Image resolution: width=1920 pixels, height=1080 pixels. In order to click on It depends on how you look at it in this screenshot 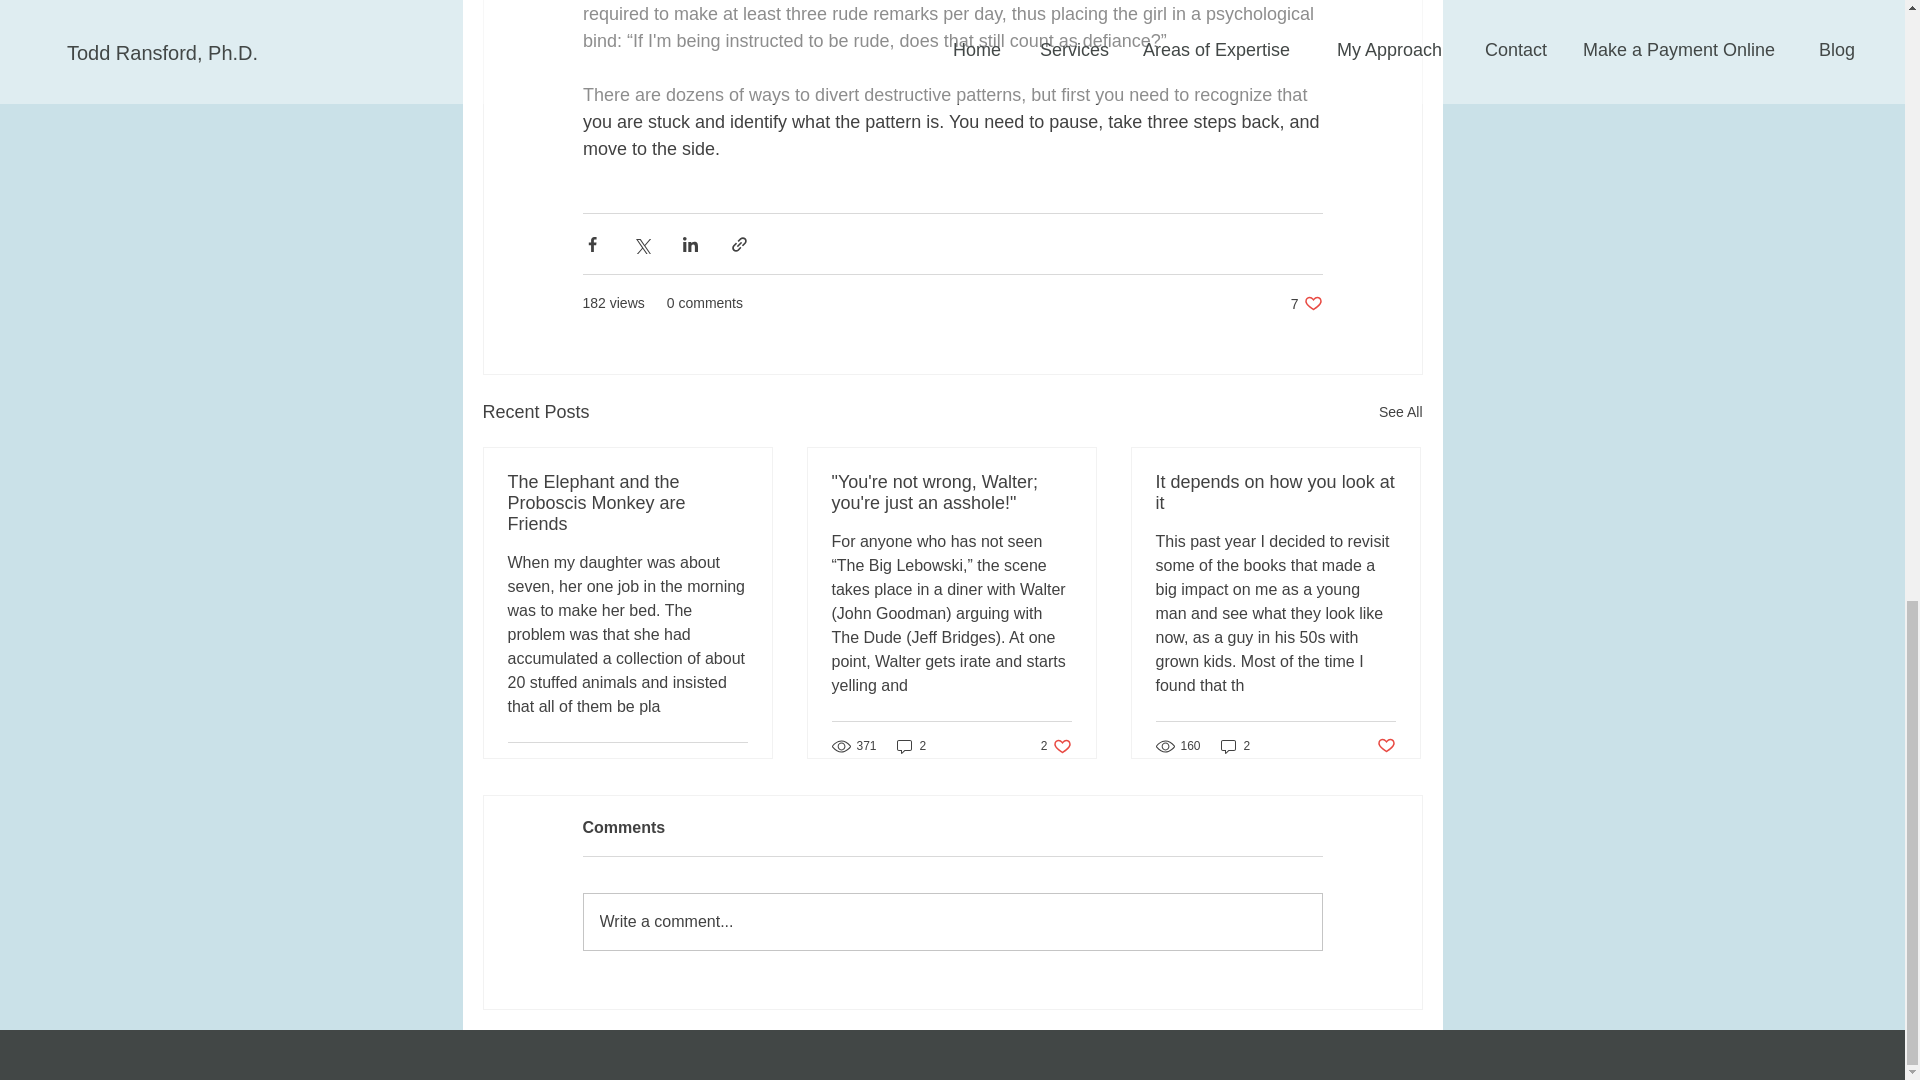, I will do `click(1275, 492)`.